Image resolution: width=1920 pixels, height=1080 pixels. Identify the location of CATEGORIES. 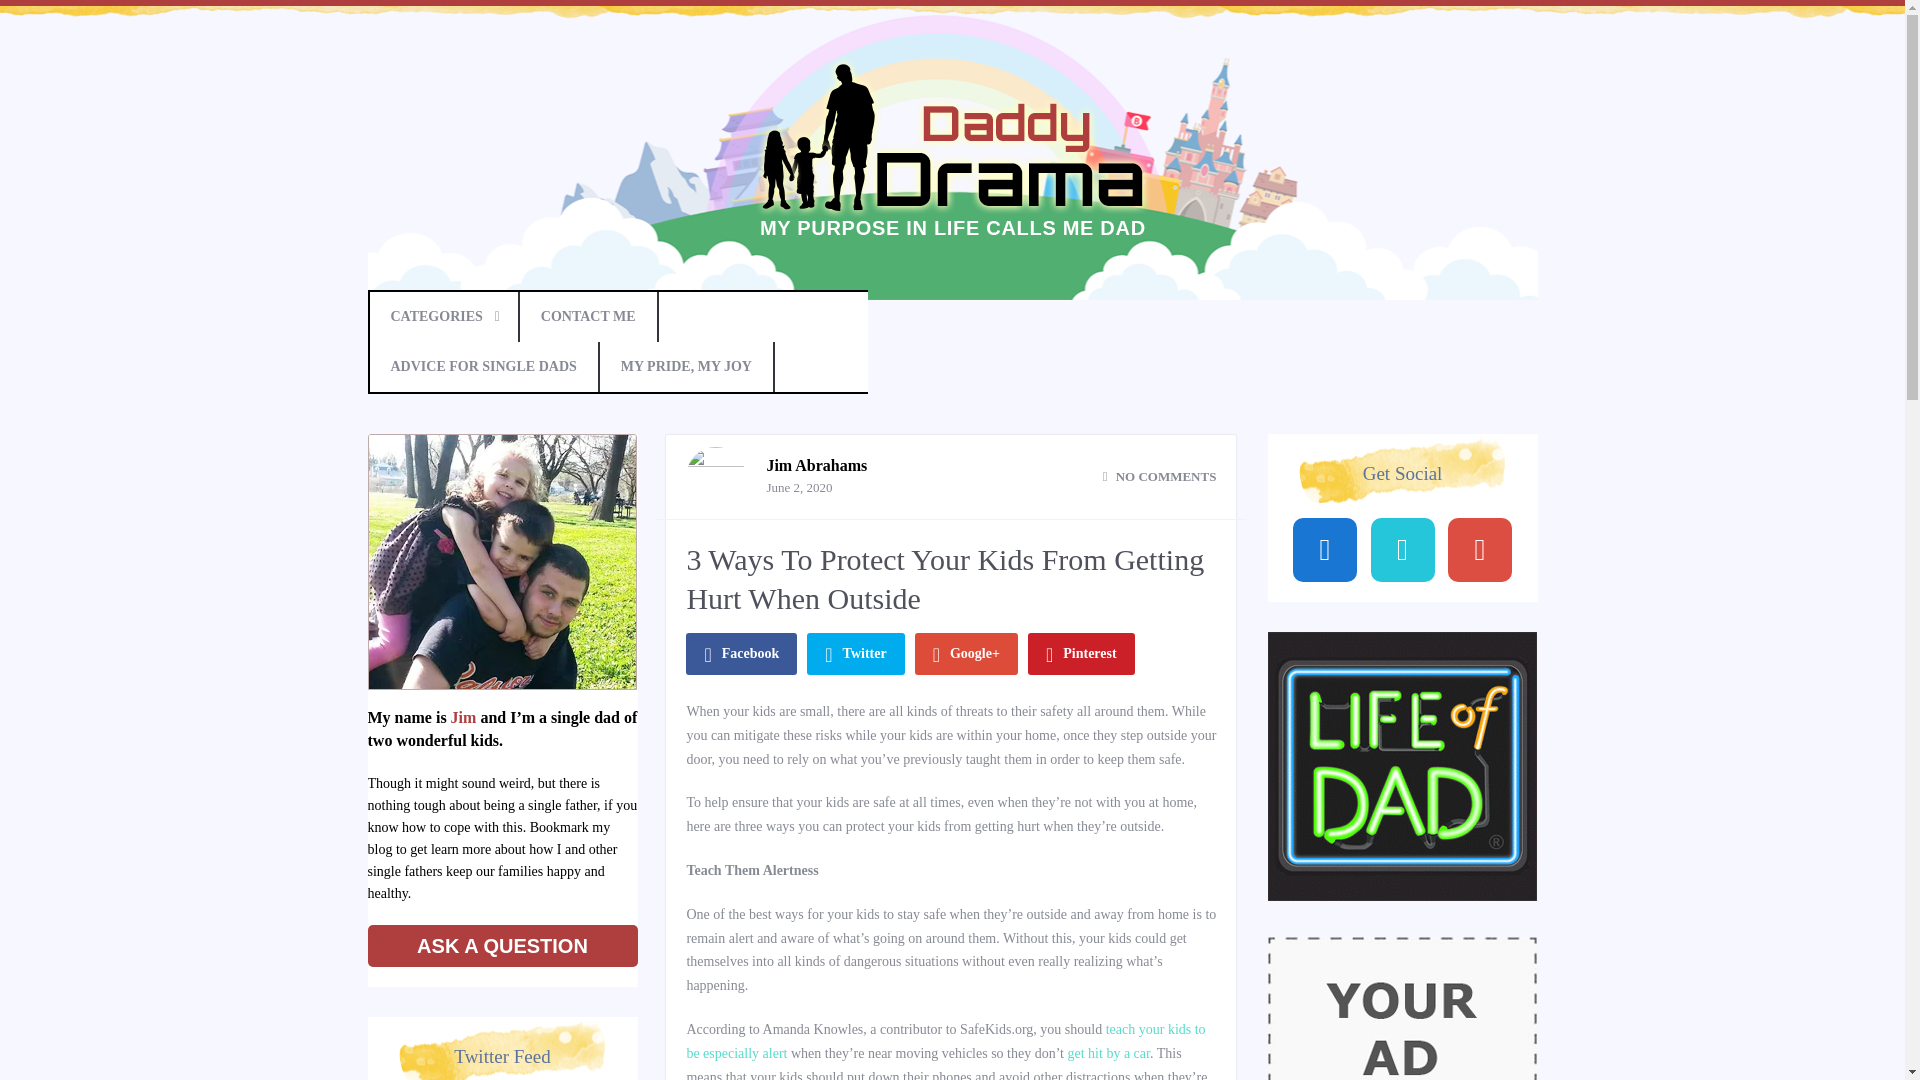
(445, 316).